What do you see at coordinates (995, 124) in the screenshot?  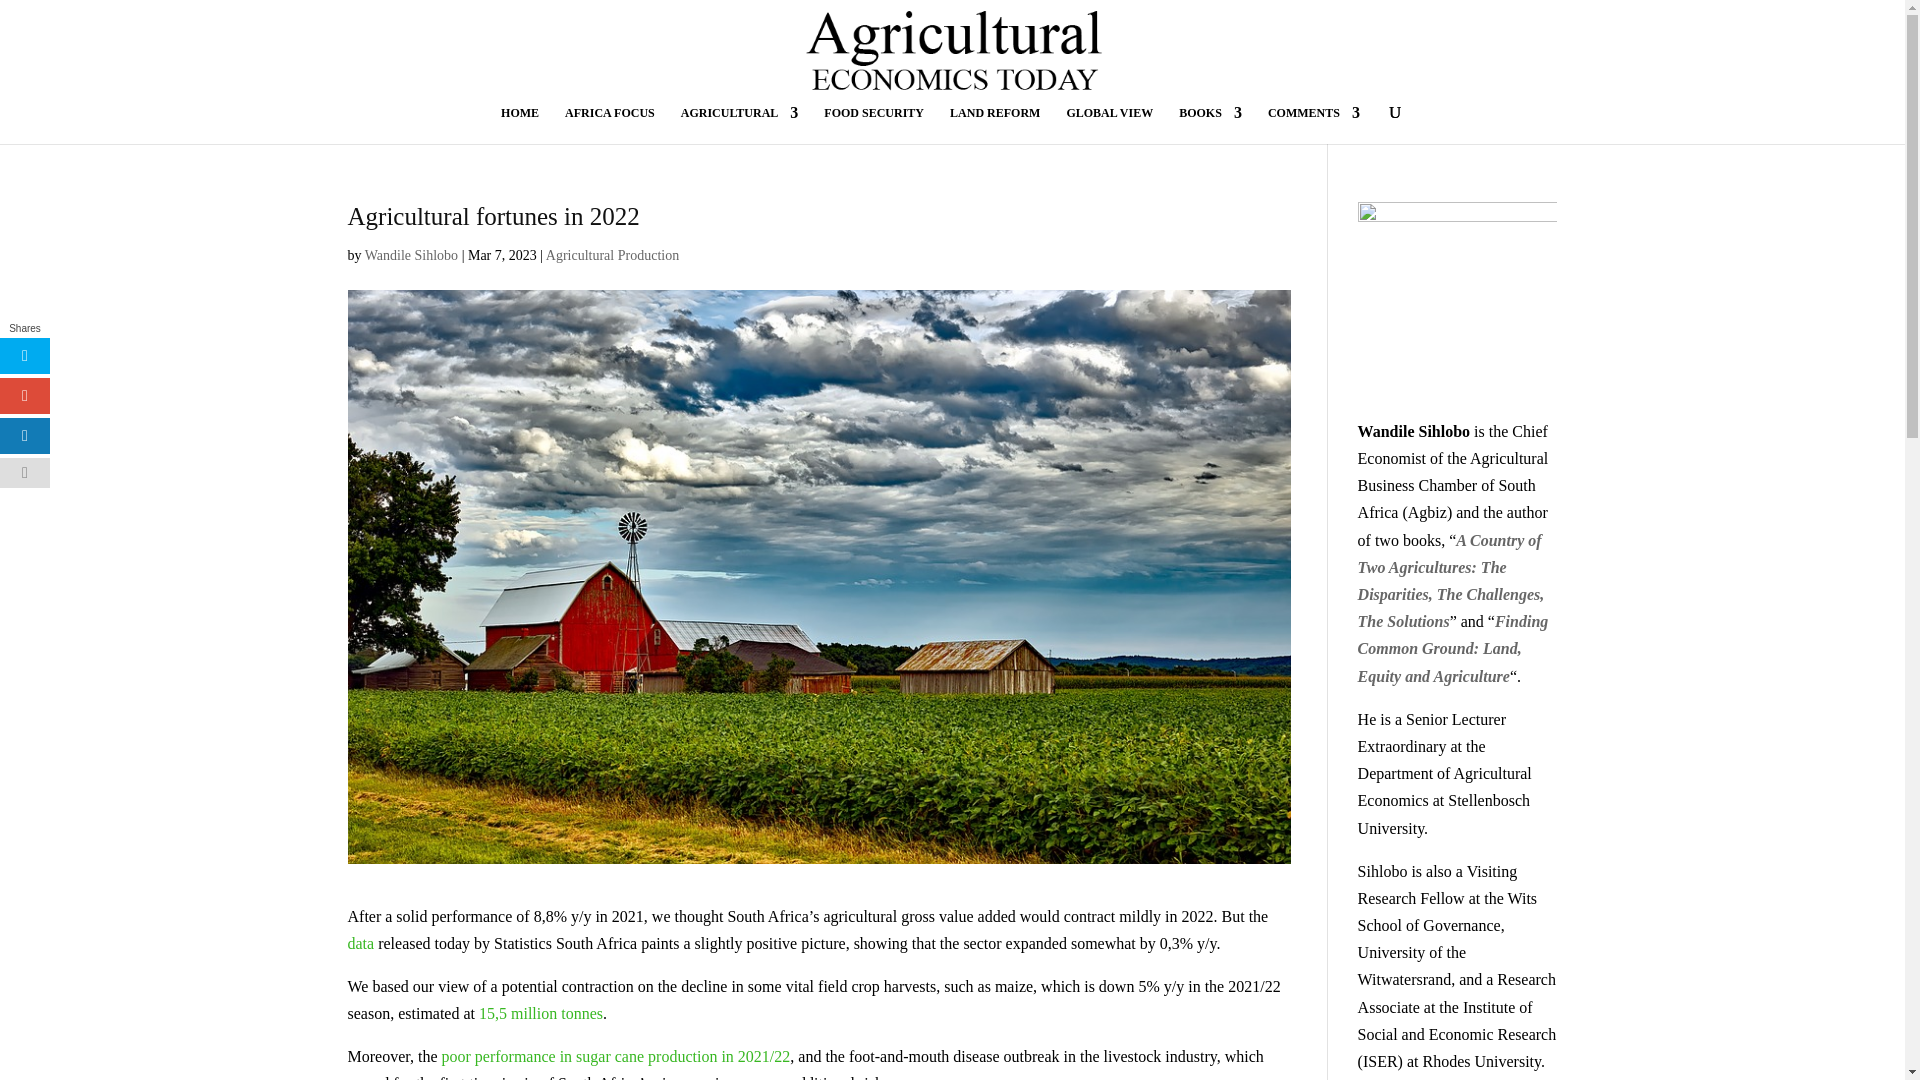 I see `LAND REFORM` at bounding box center [995, 124].